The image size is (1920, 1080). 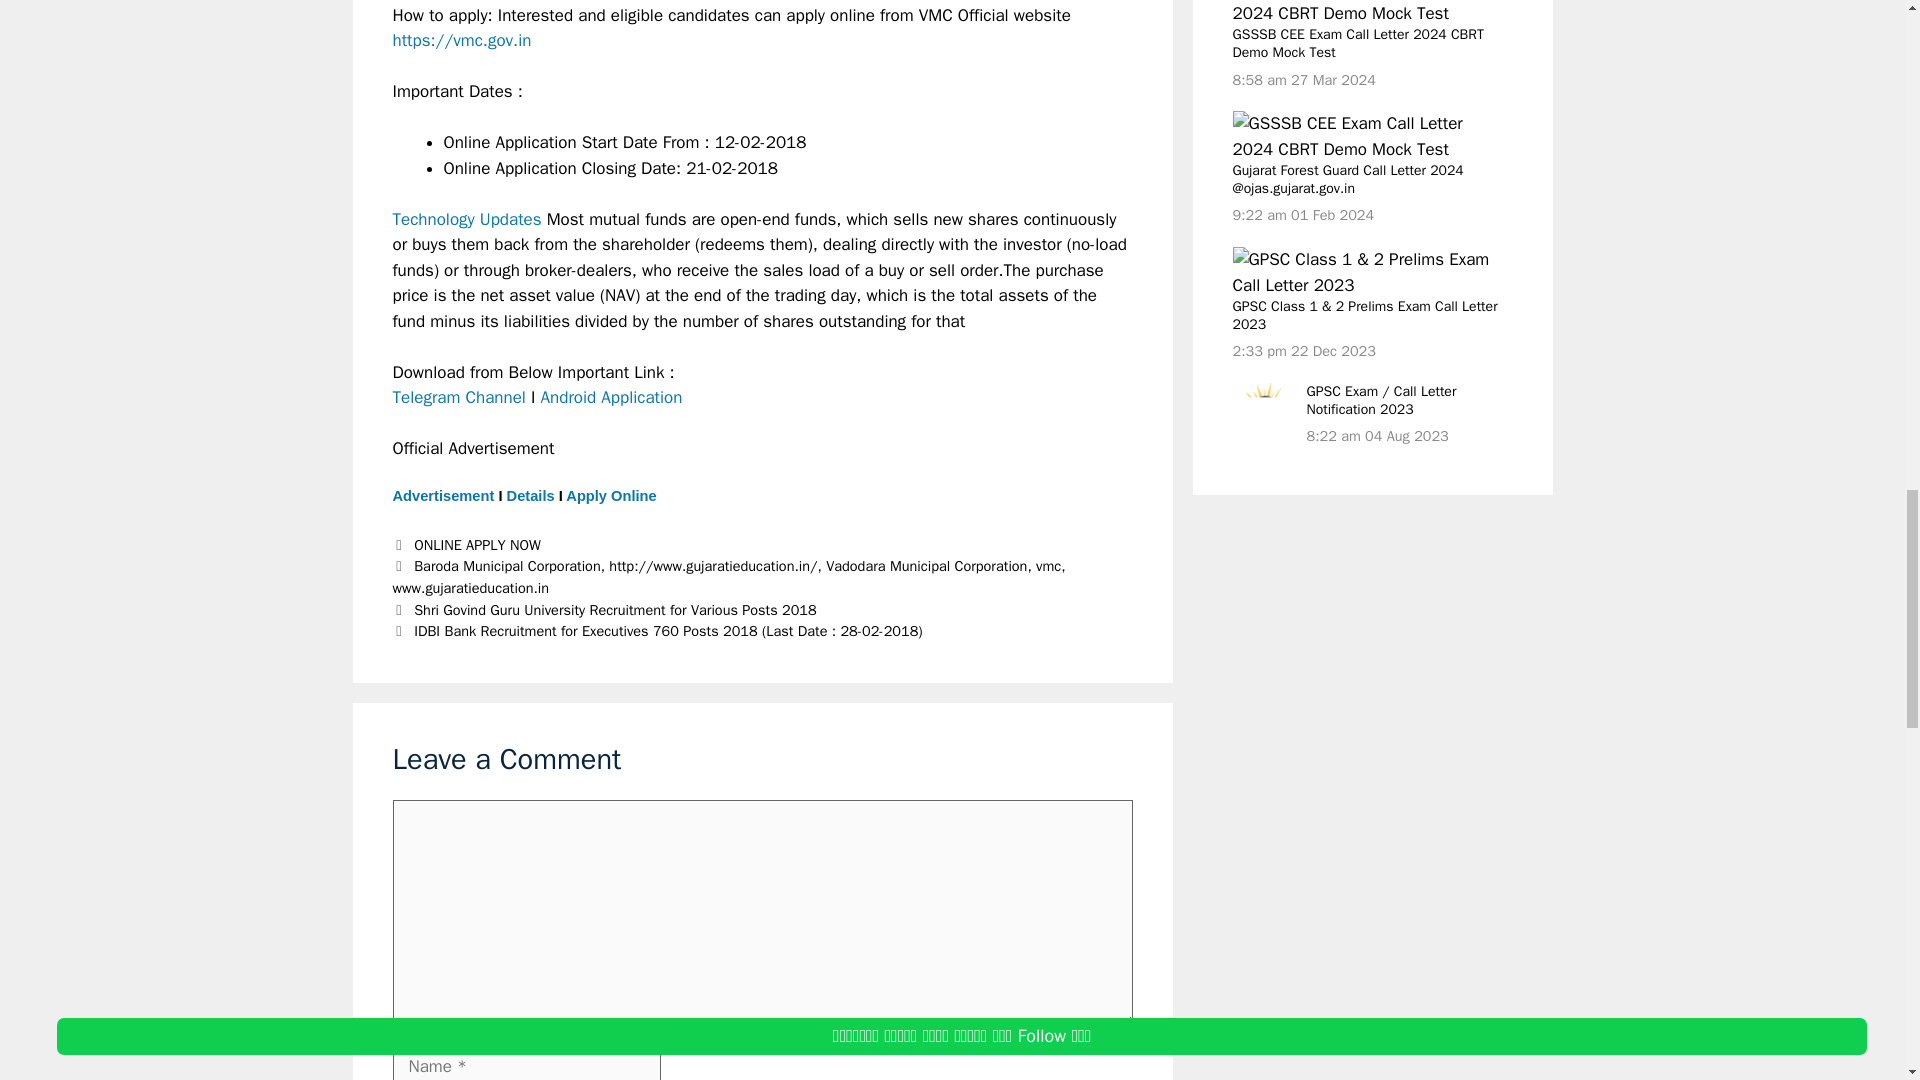 What do you see at coordinates (926, 566) in the screenshot?
I see `Vadodara Municipal Corporation` at bounding box center [926, 566].